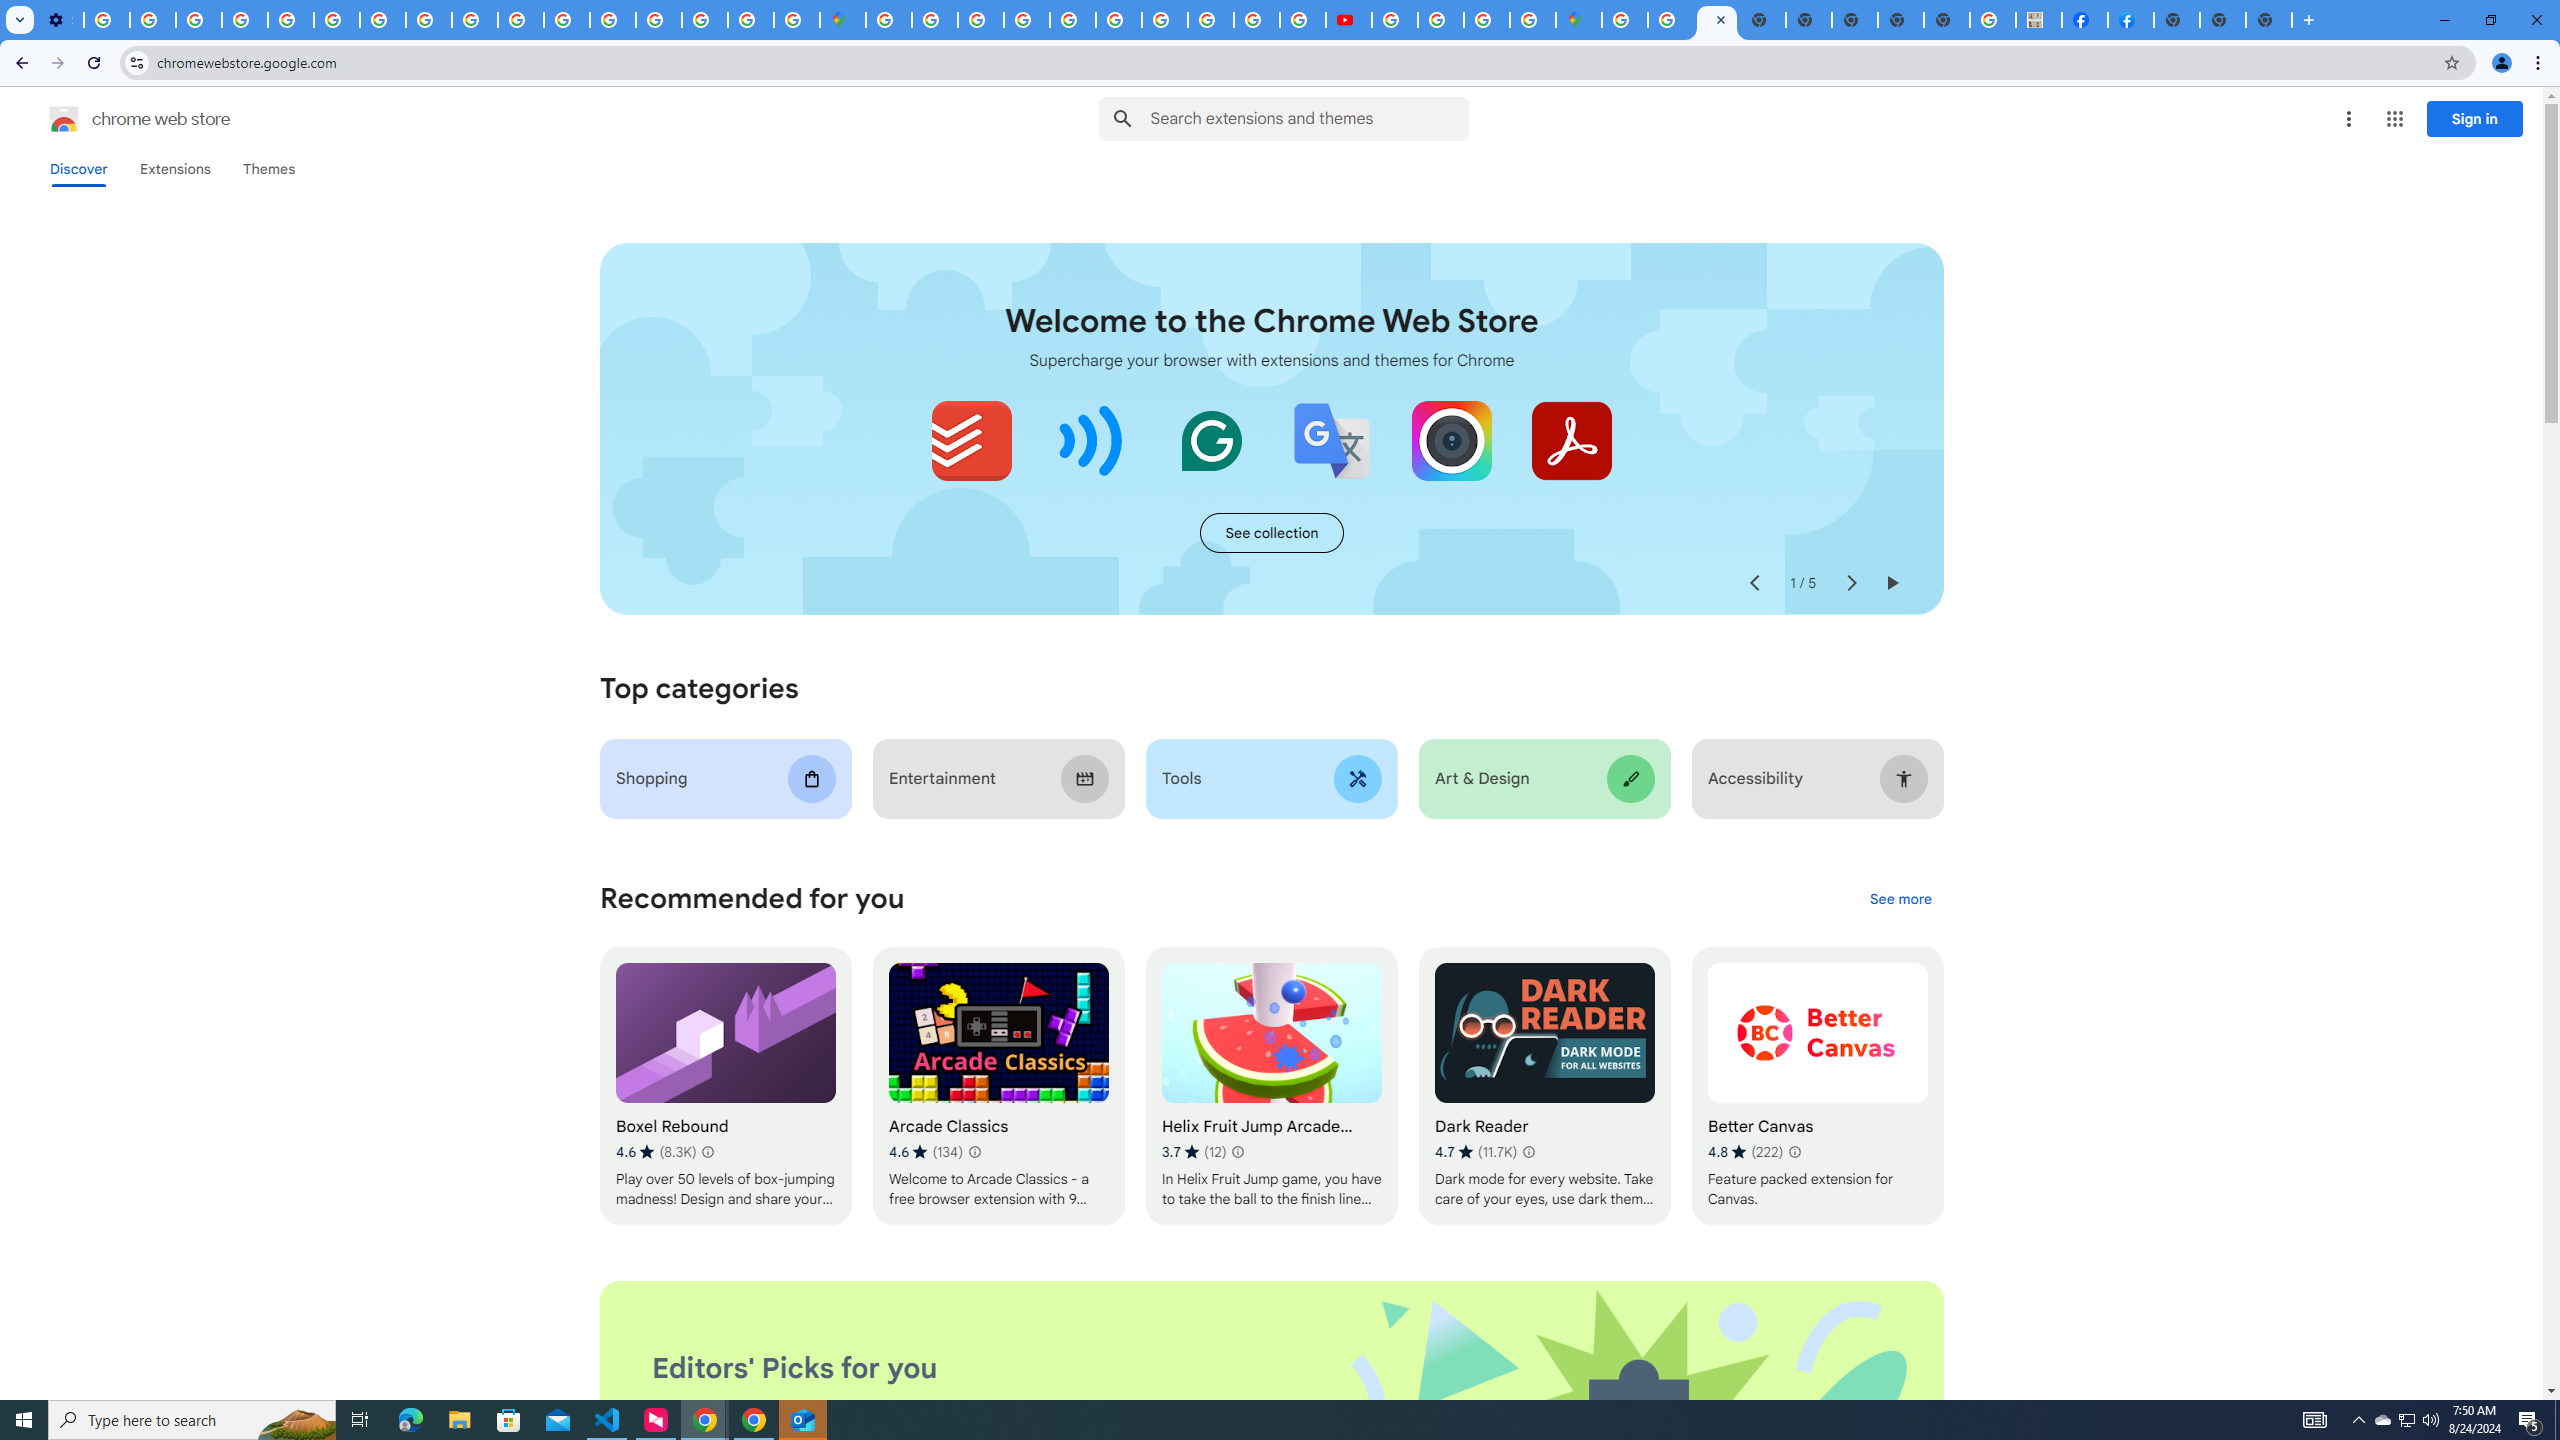 Image resolution: width=2560 pixels, height=1440 pixels. Describe the element at coordinates (843, 20) in the screenshot. I see `Google Maps` at that location.